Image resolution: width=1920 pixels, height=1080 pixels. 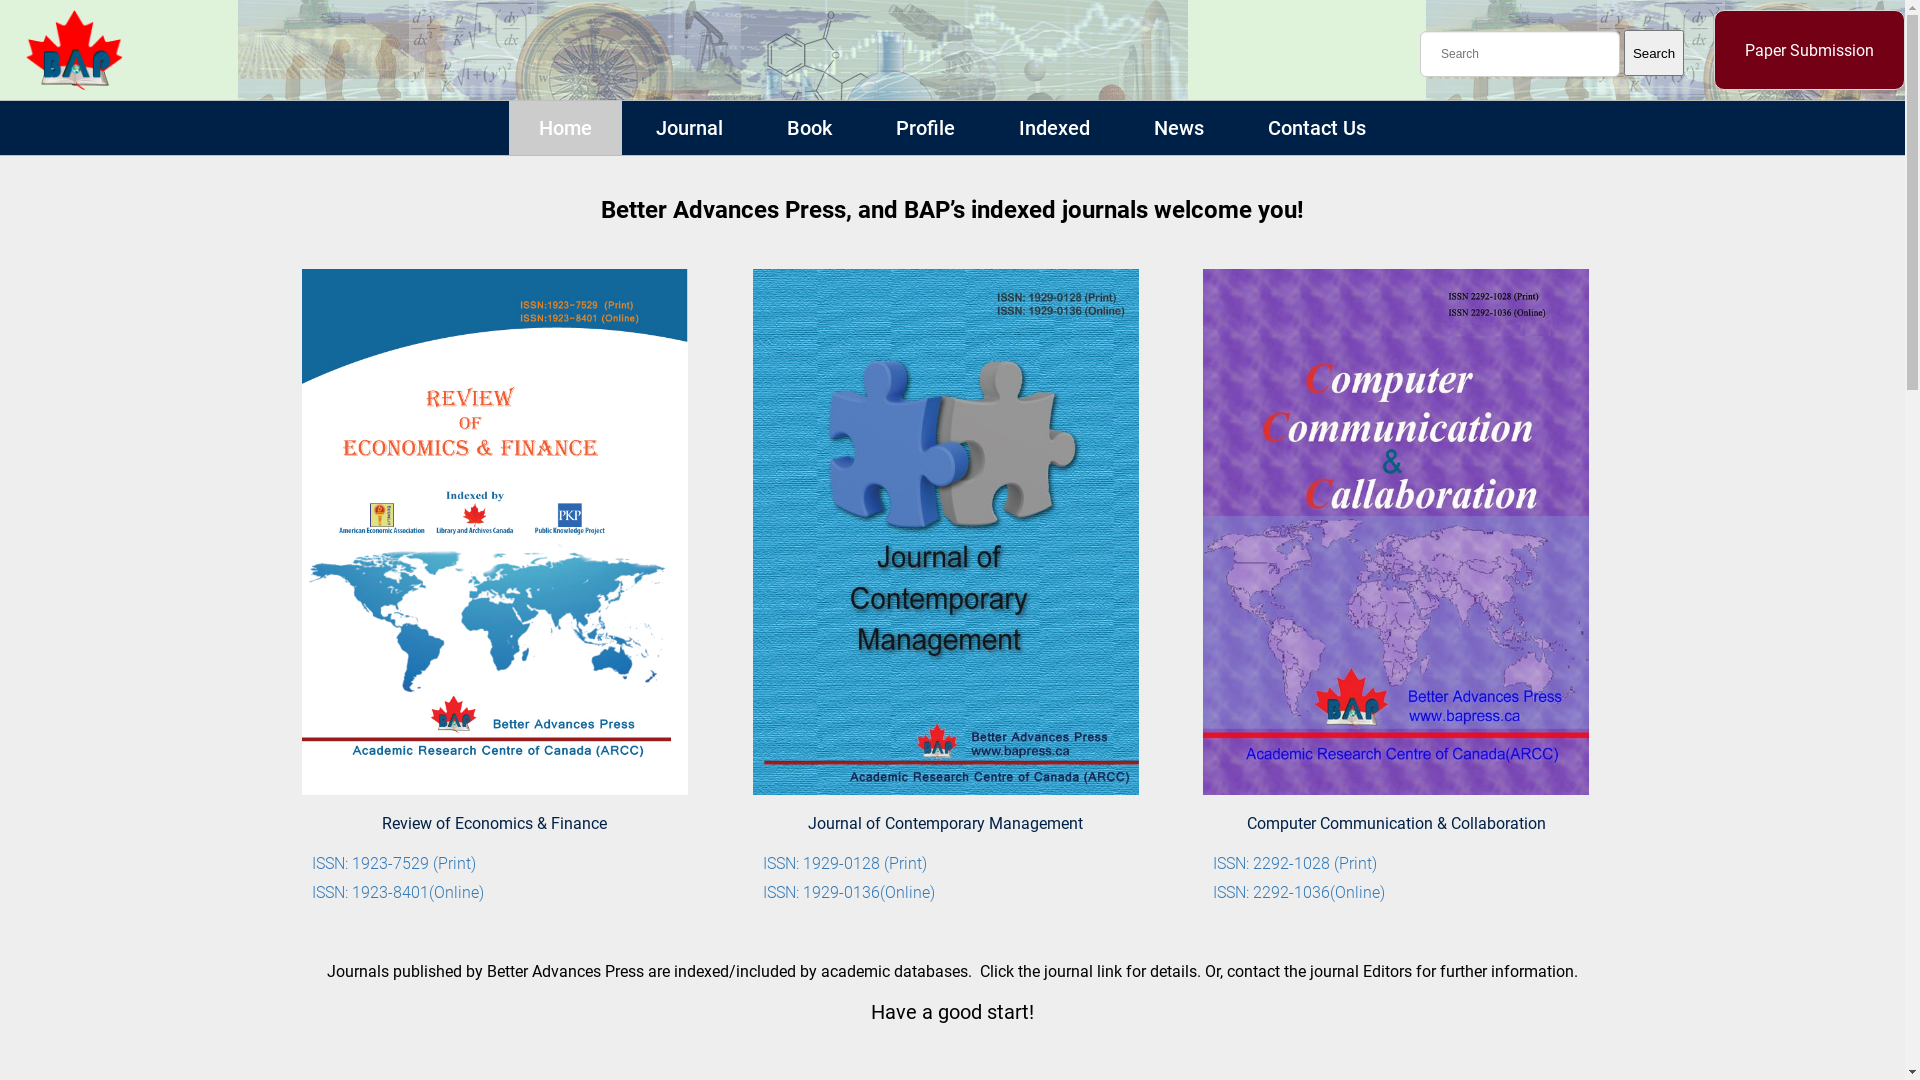 I want to click on Profile, so click(x=926, y=130).